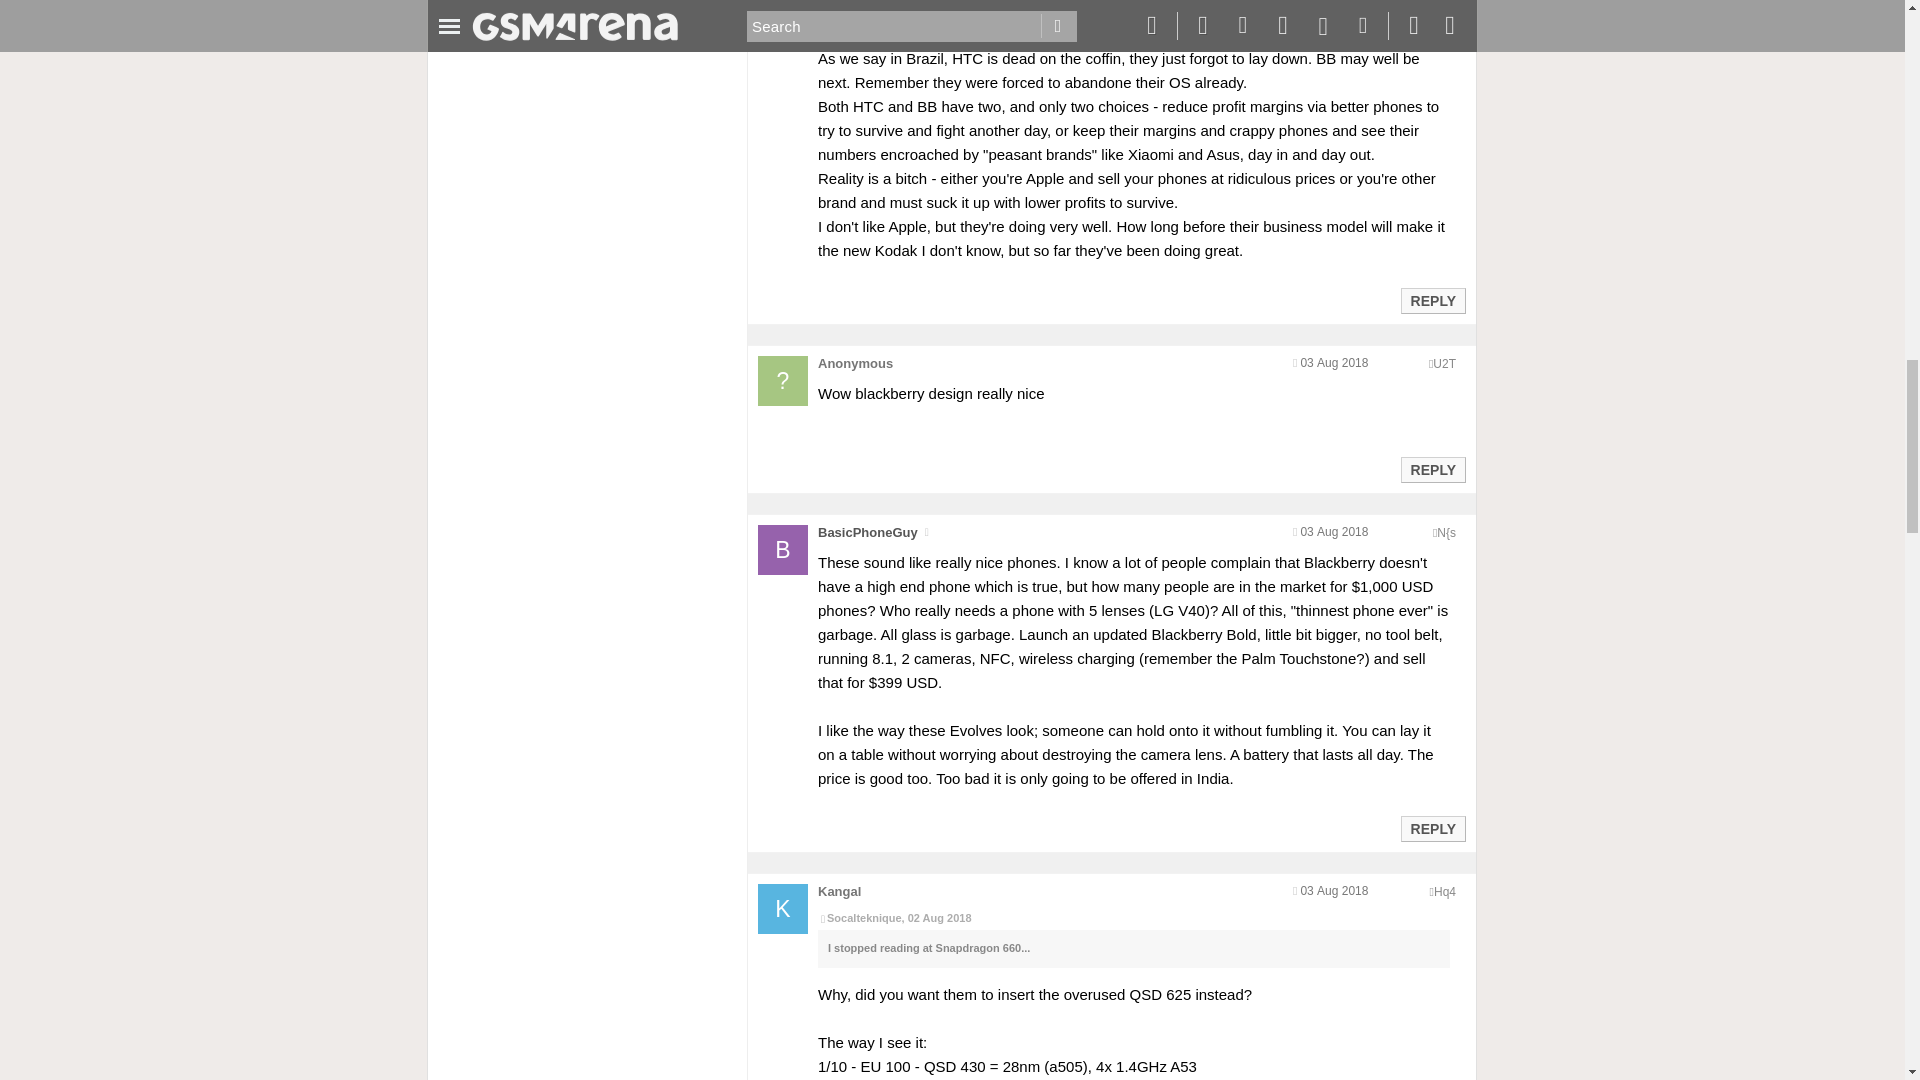 This screenshot has height=1080, width=1920. I want to click on Reply to this post, so click(1432, 828).